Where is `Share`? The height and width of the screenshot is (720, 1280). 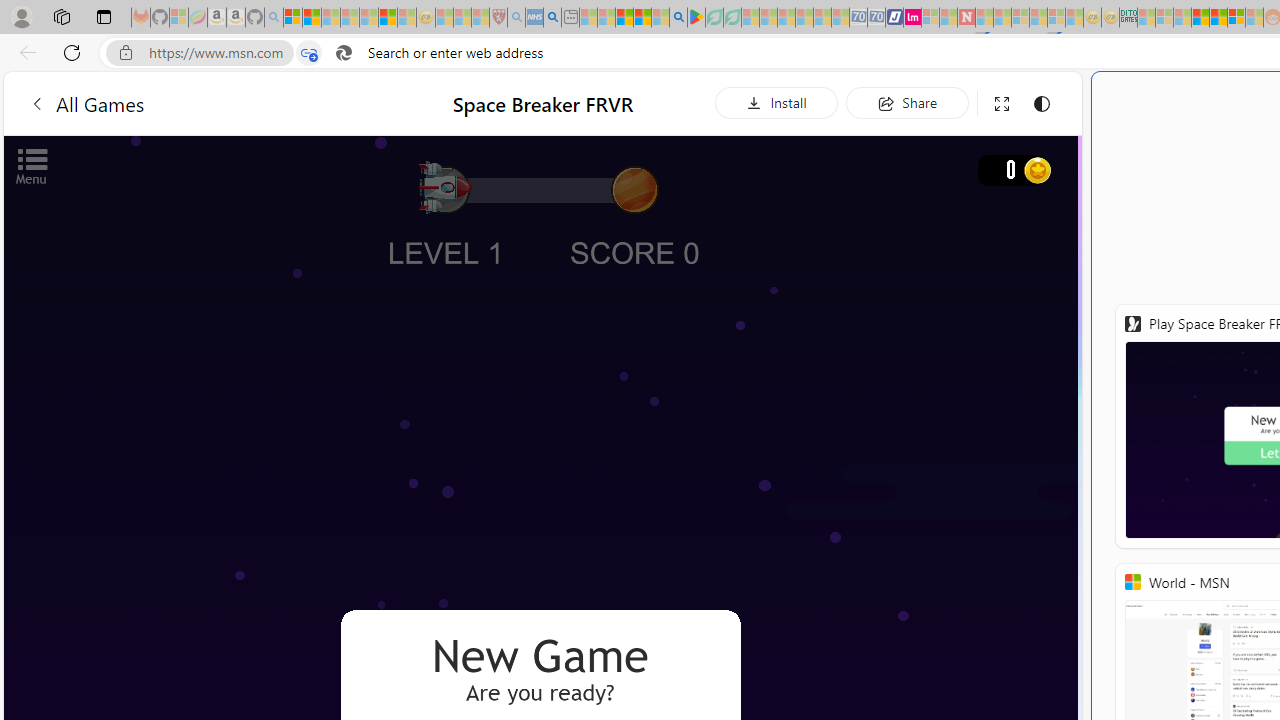 Share is located at coordinates (907, 102).